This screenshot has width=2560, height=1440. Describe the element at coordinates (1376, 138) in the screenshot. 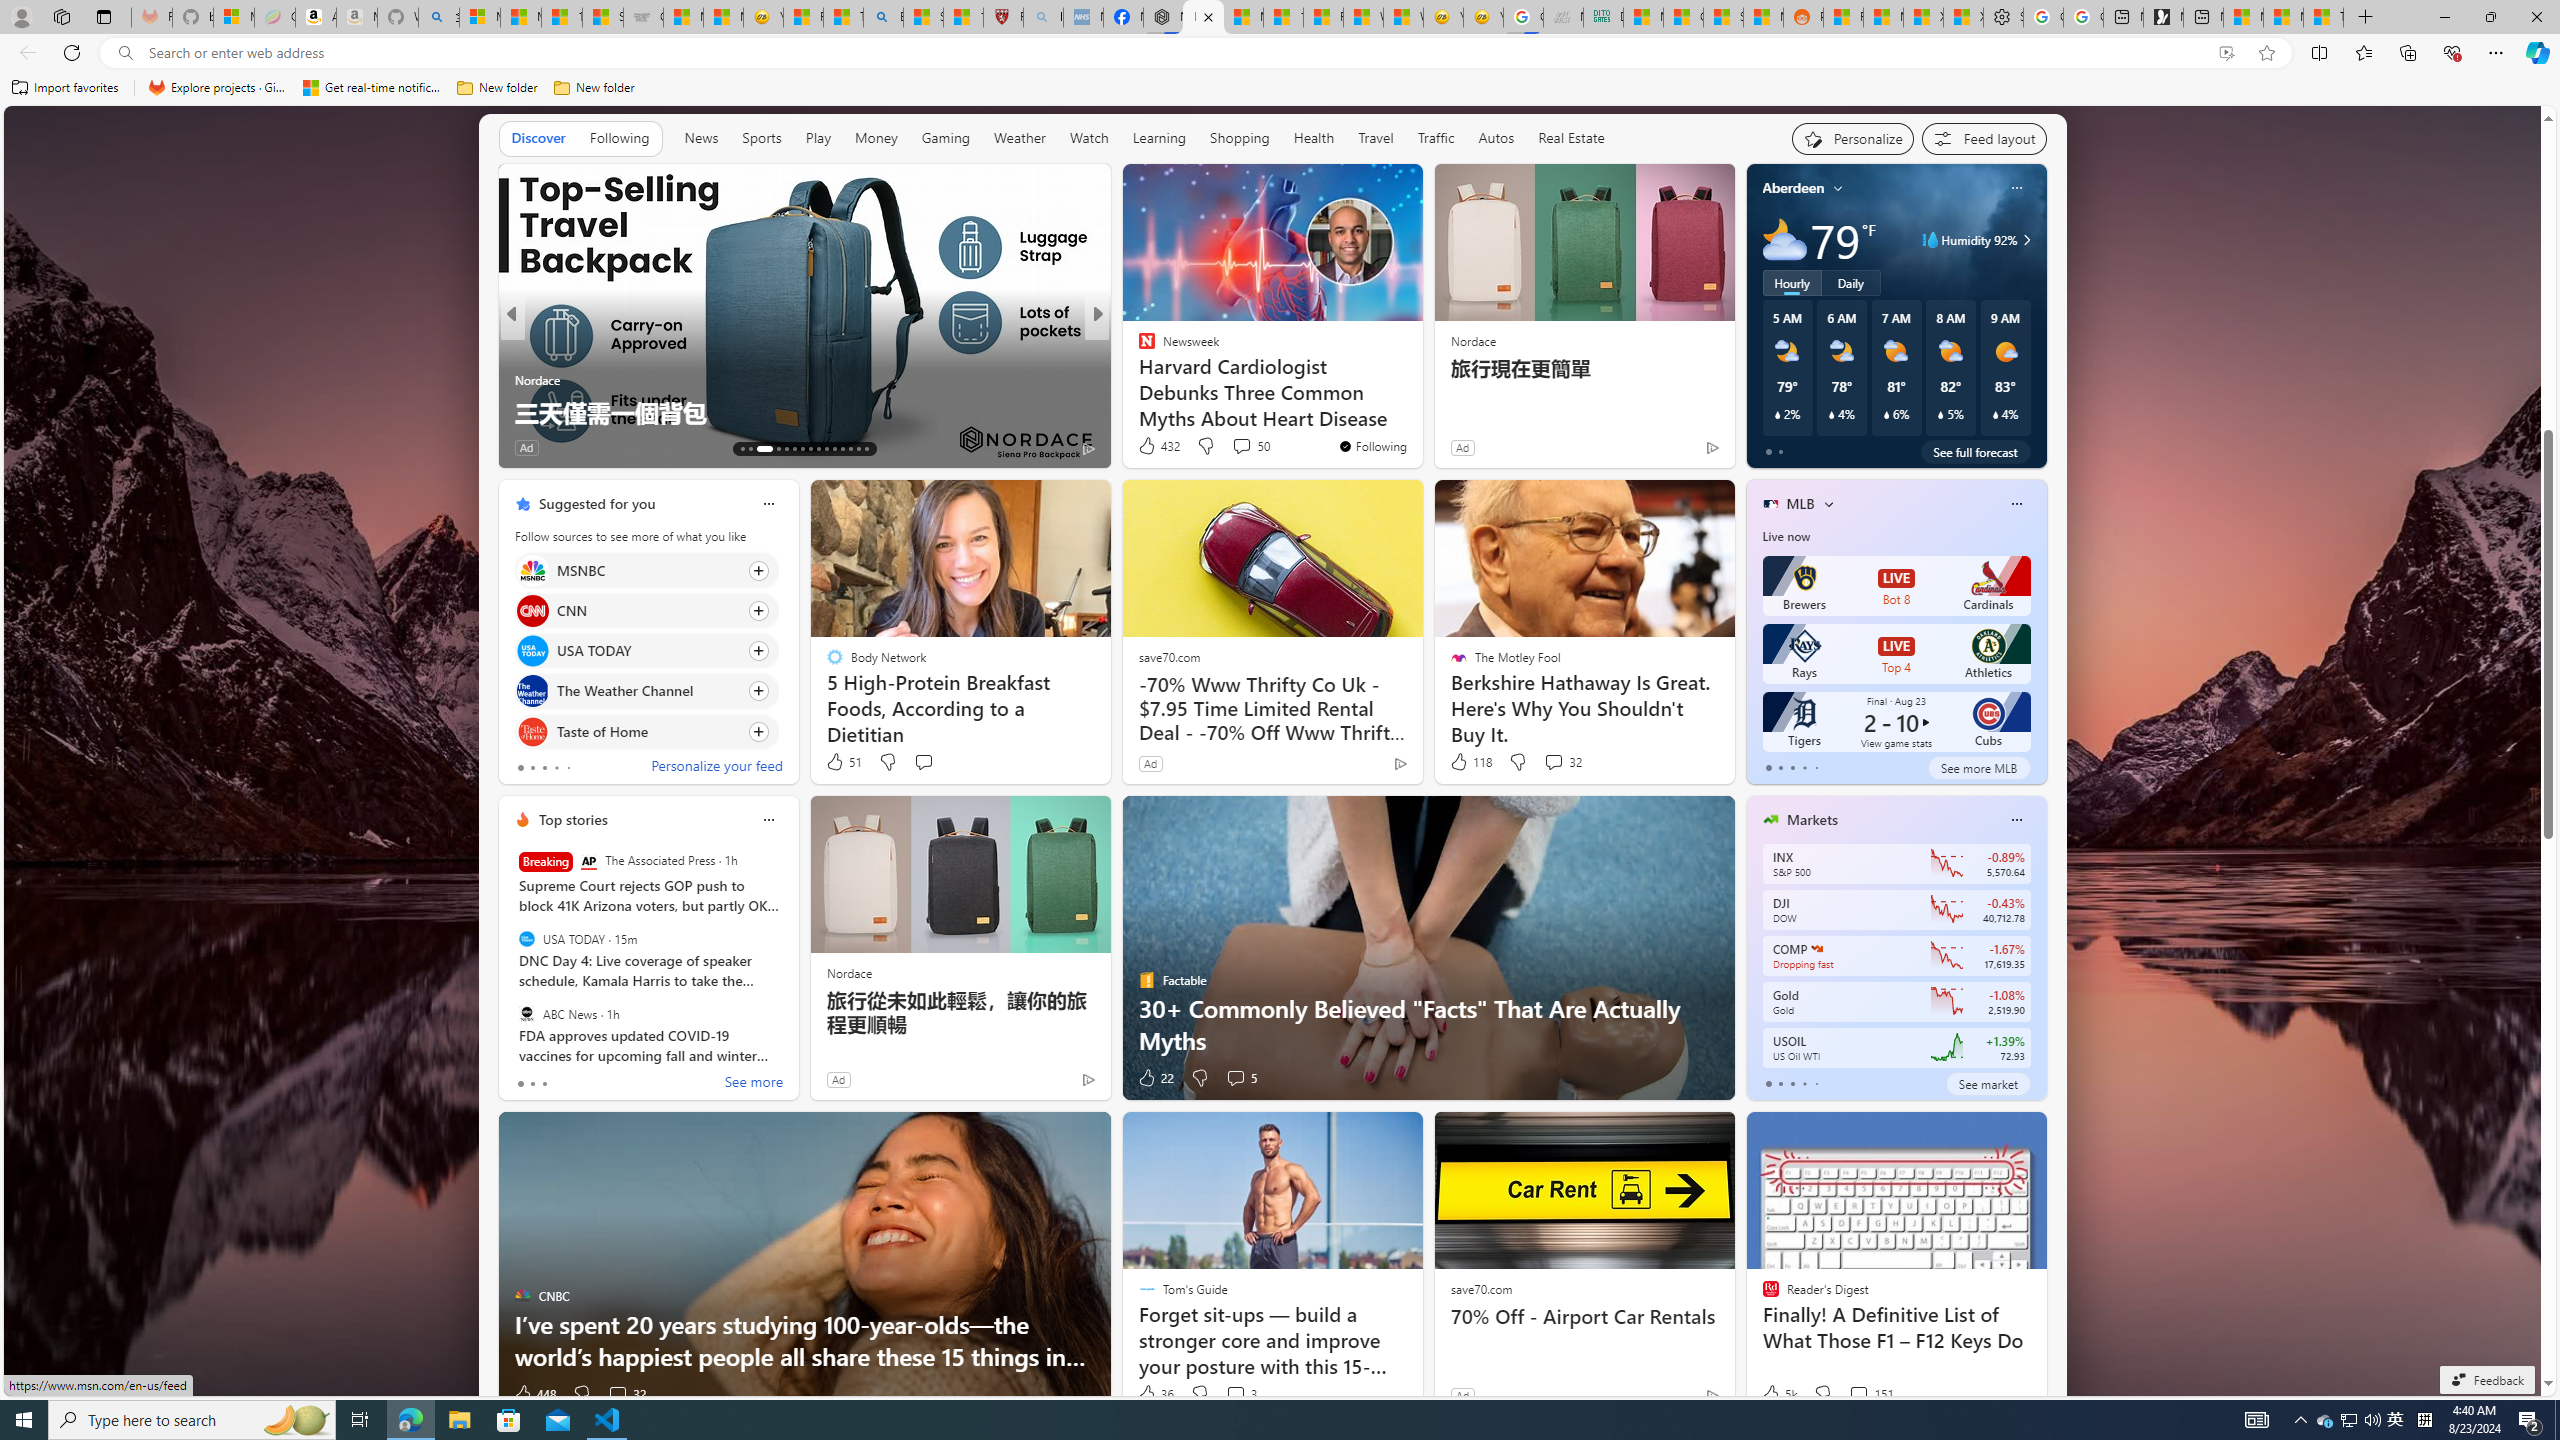

I see `Travel` at that location.